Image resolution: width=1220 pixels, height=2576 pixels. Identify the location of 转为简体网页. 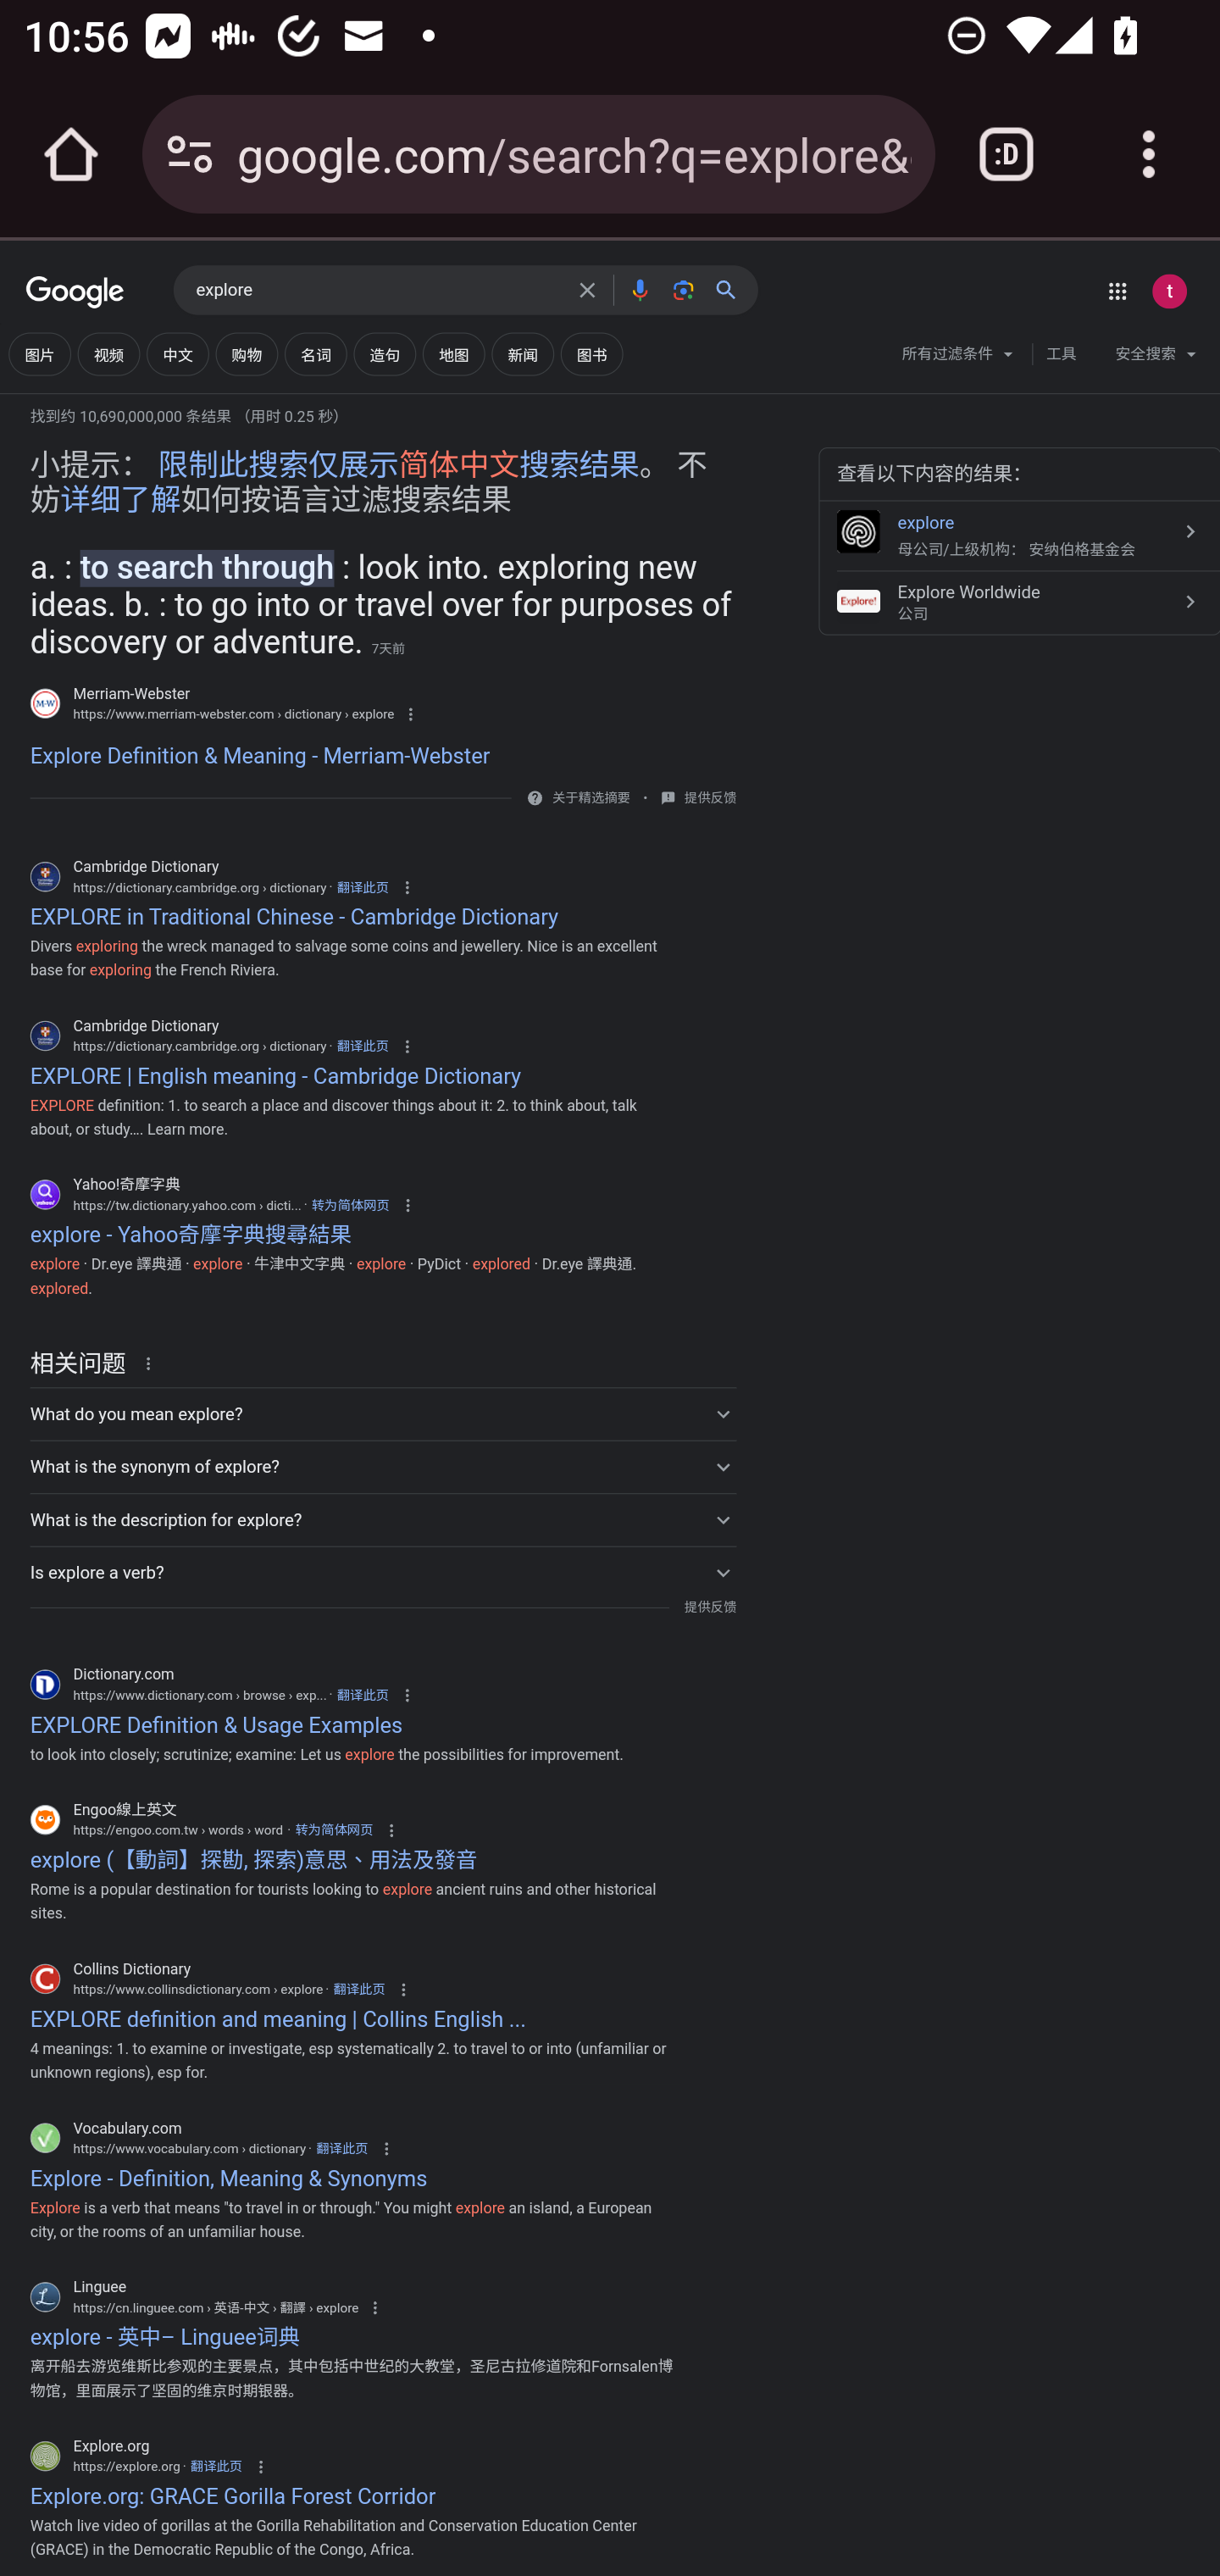
(334, 1830).